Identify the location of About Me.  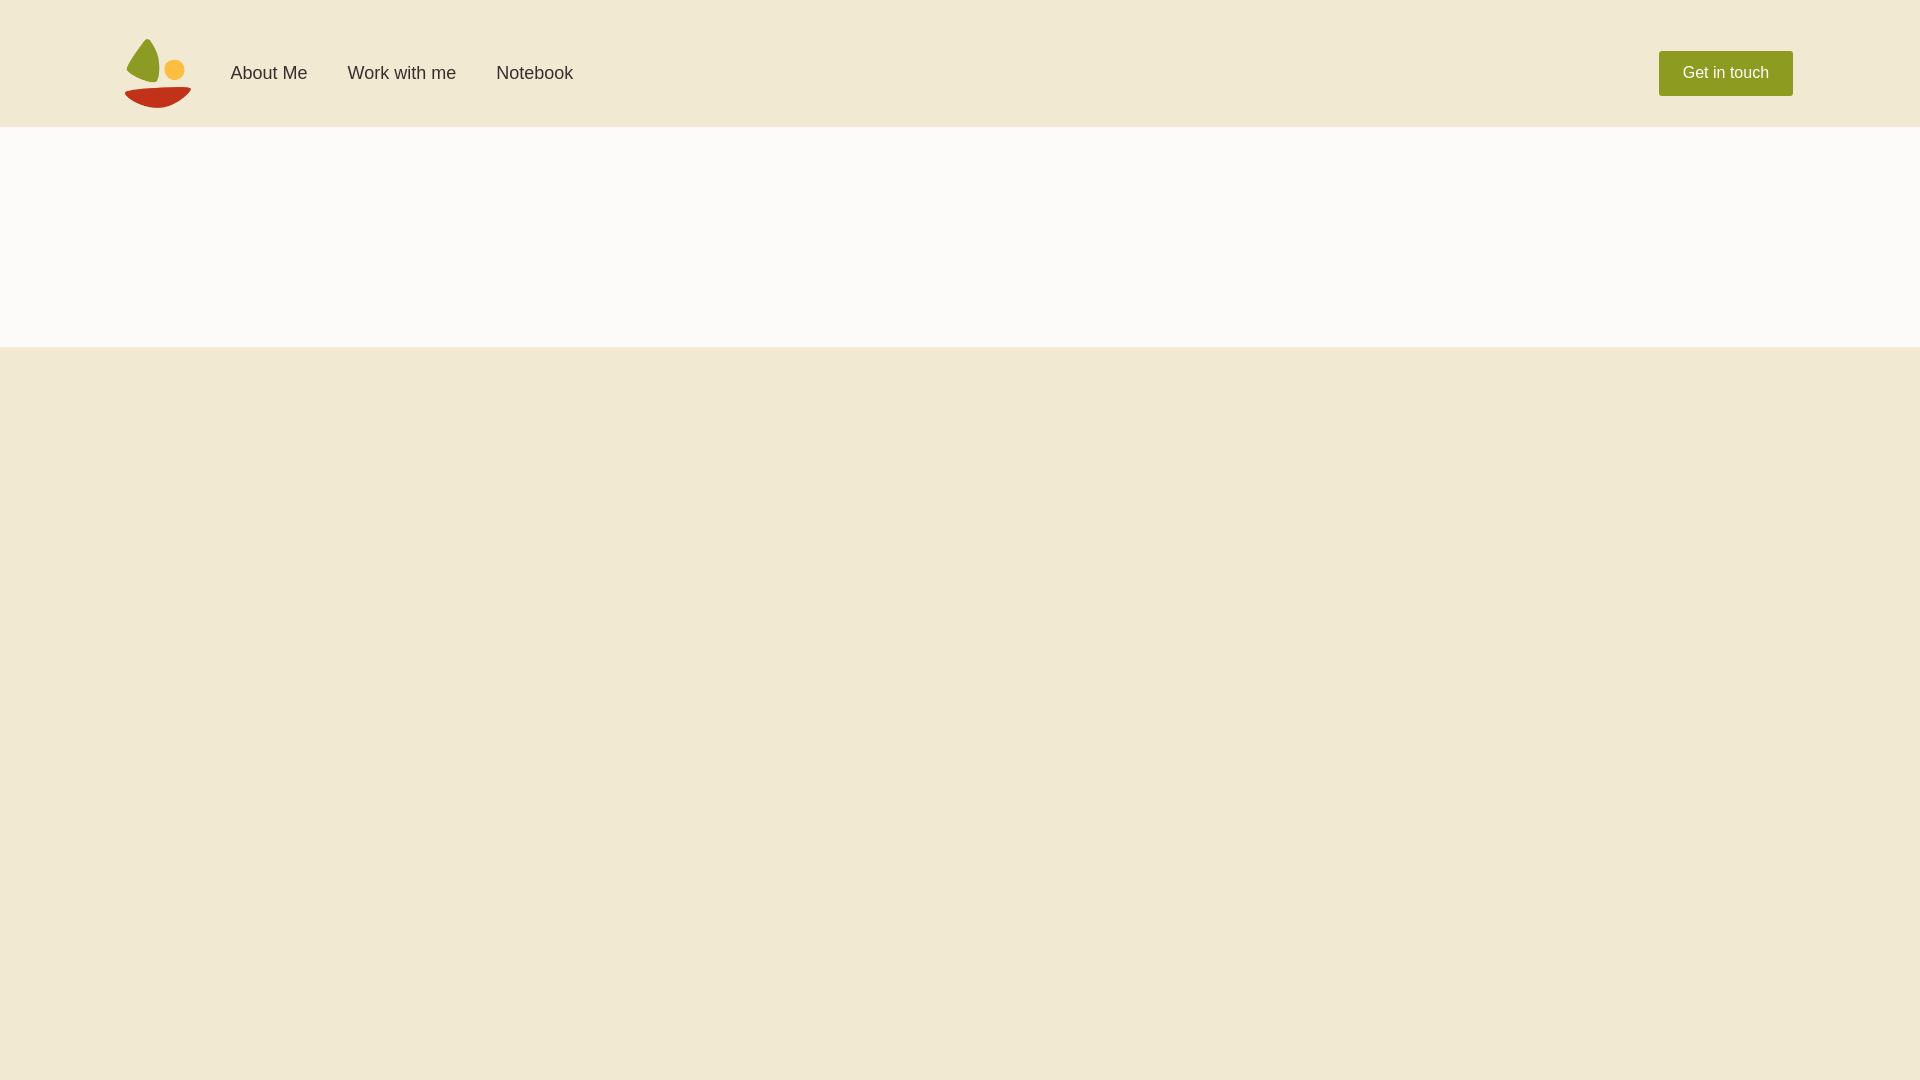
(268, 73).